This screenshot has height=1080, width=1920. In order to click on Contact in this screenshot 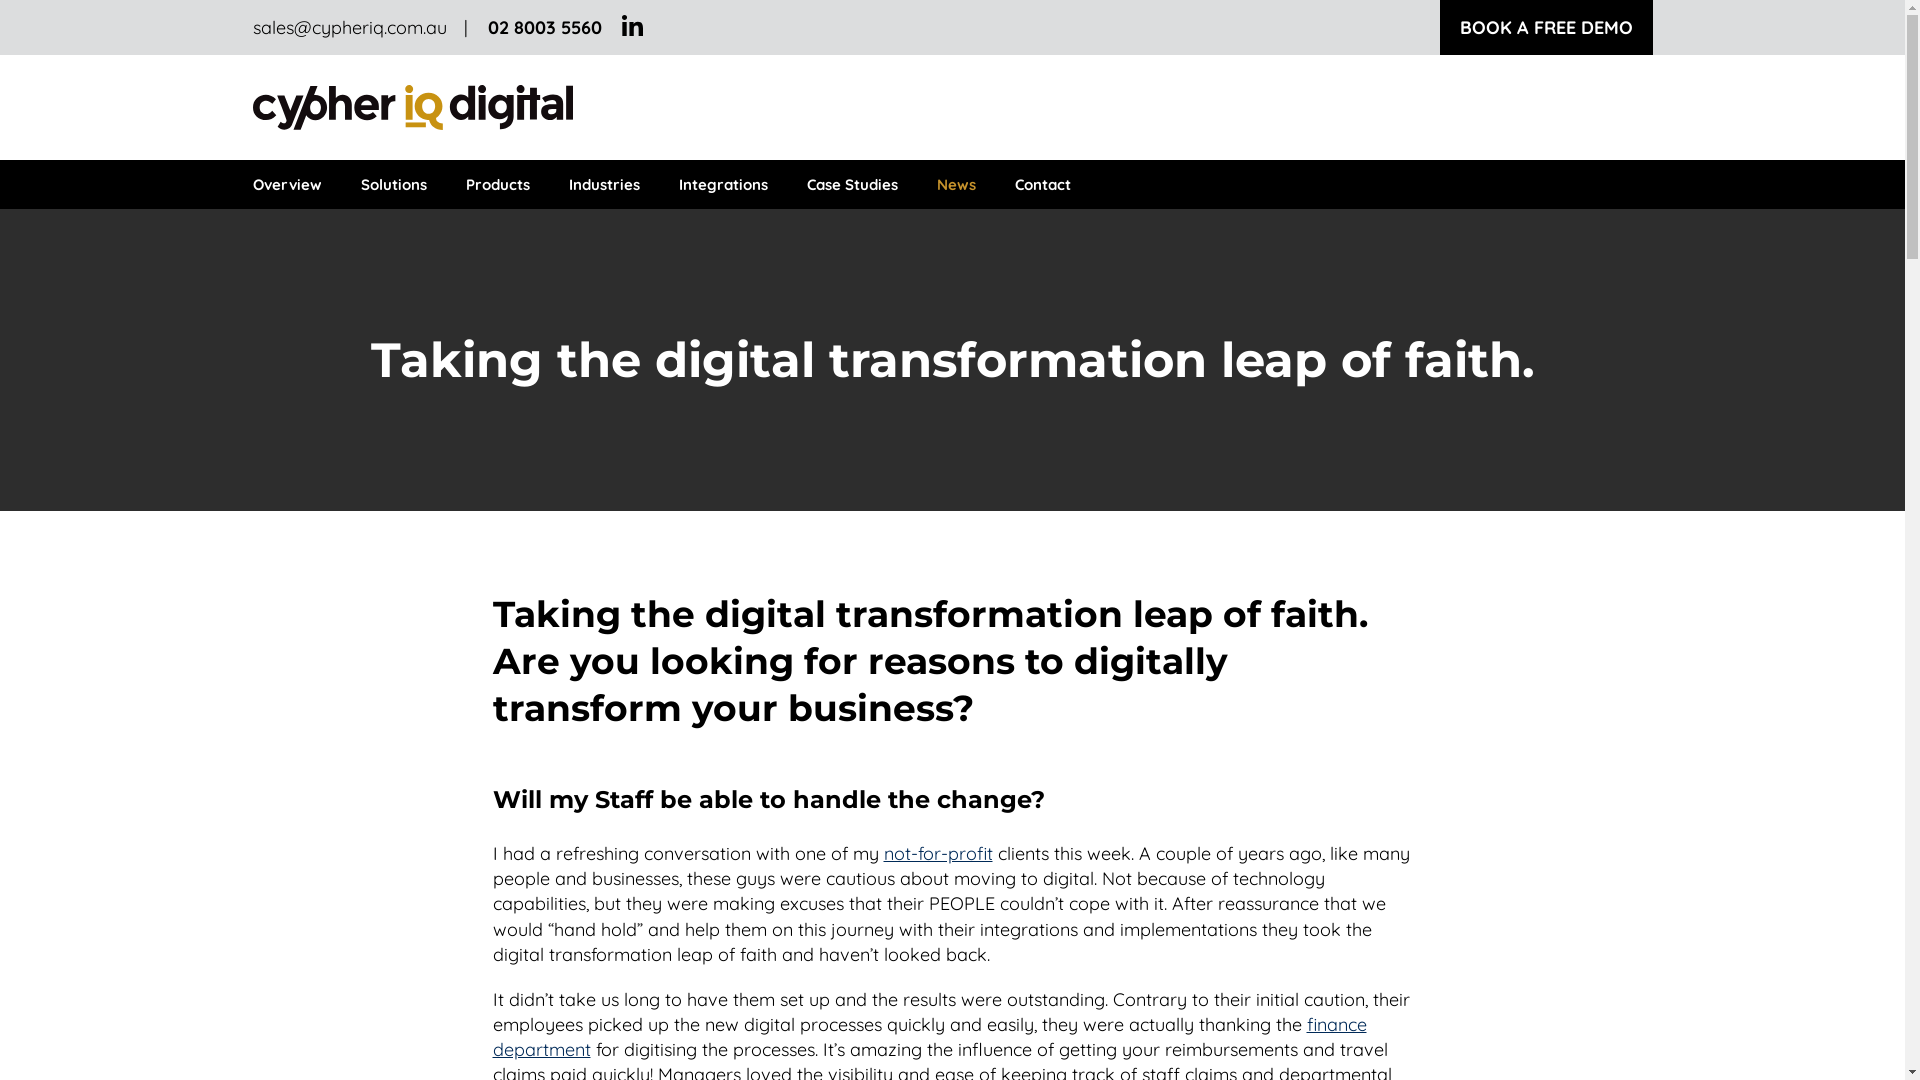, I will do `click(1042, 184)`.